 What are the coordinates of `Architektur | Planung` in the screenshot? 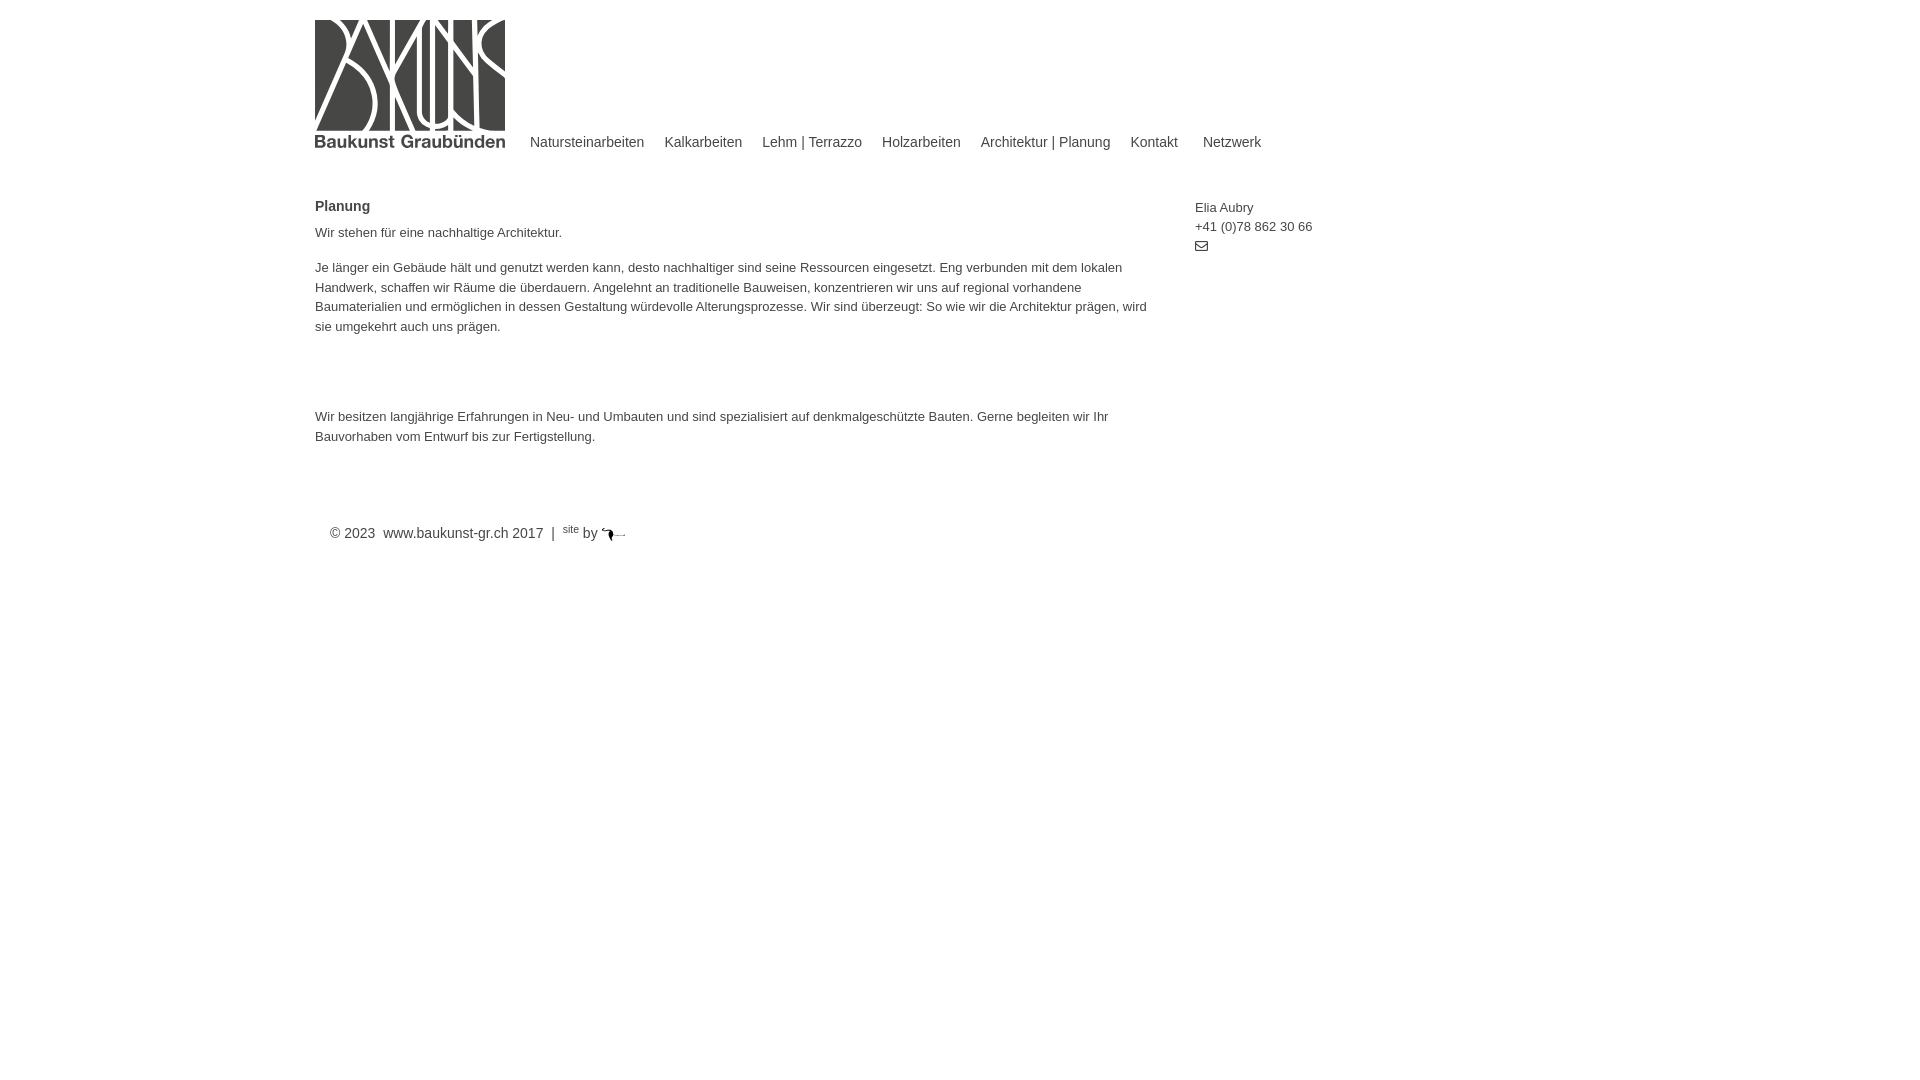 It's located at (1046, 142).